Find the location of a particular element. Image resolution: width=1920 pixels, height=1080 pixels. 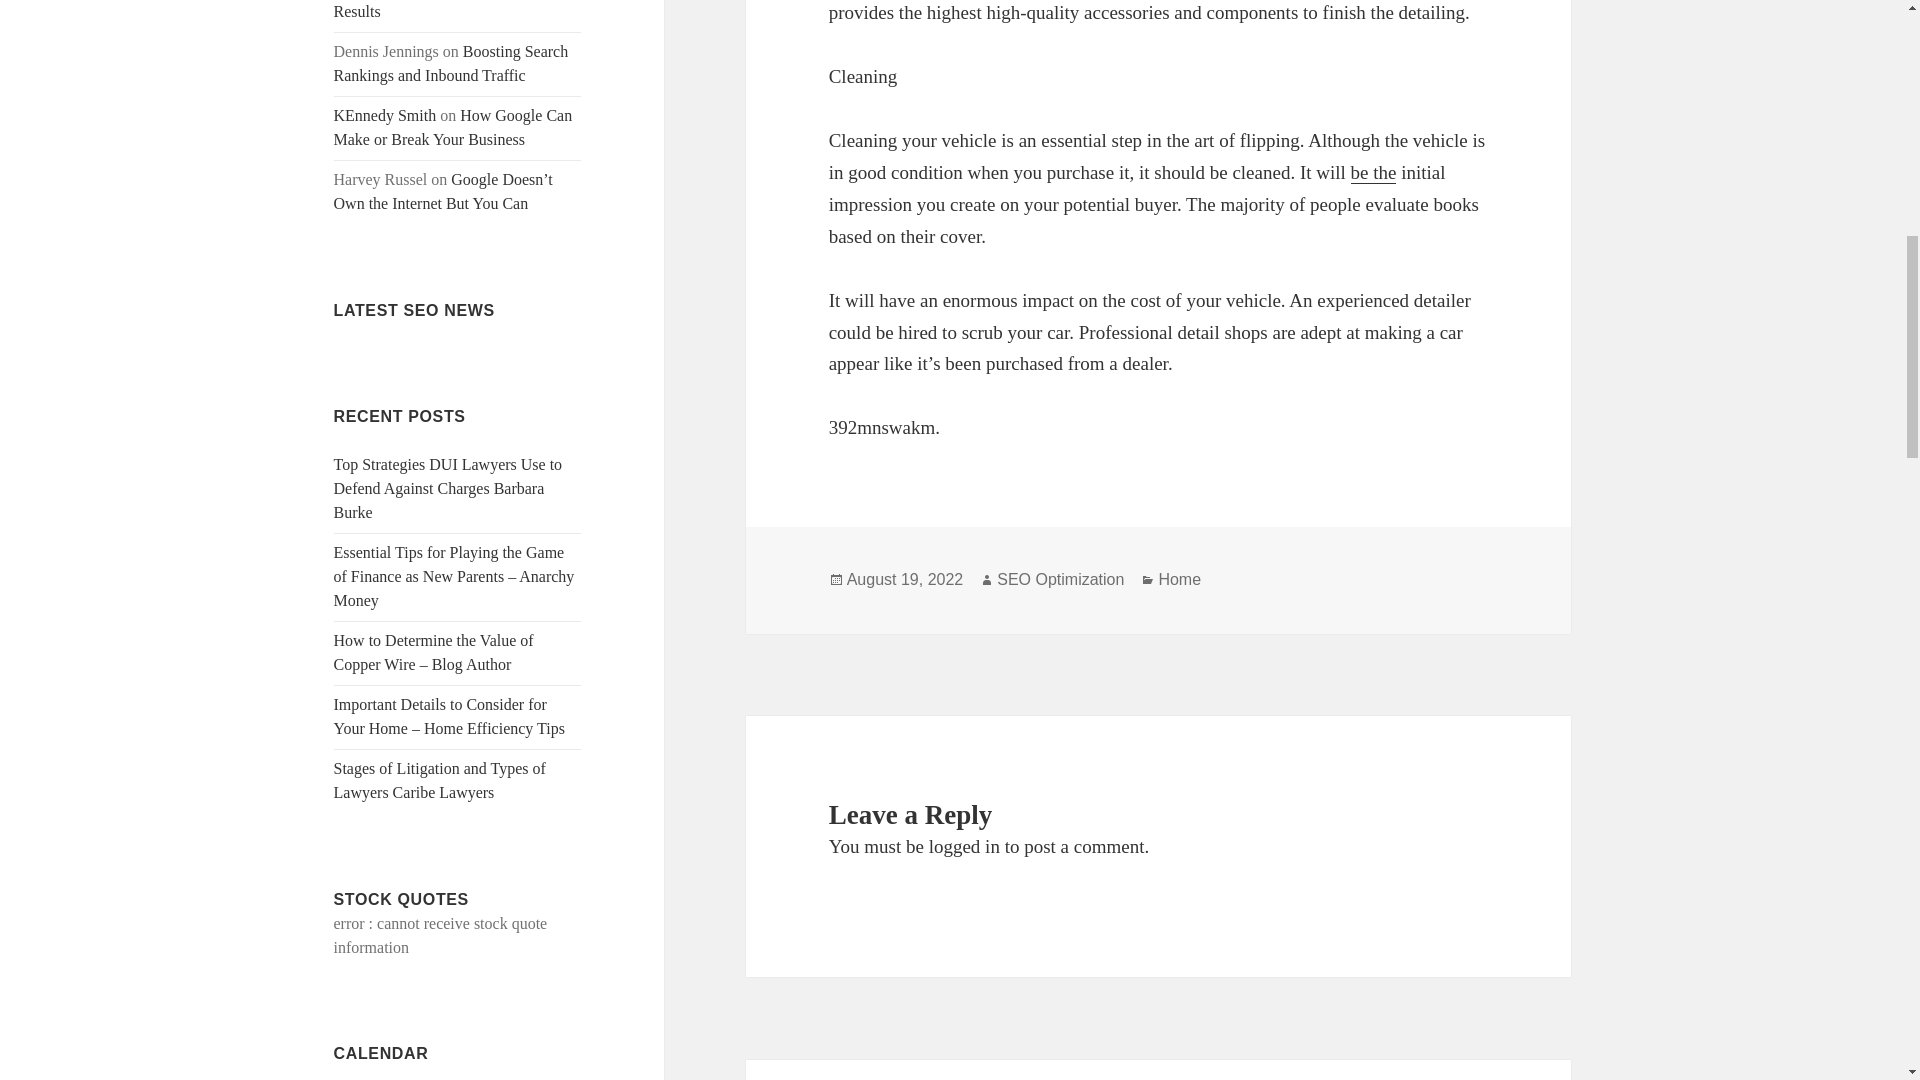

Stages of Litigation and Types of Lawyers Caribe Lawyers is located at coordinates (440, 780).